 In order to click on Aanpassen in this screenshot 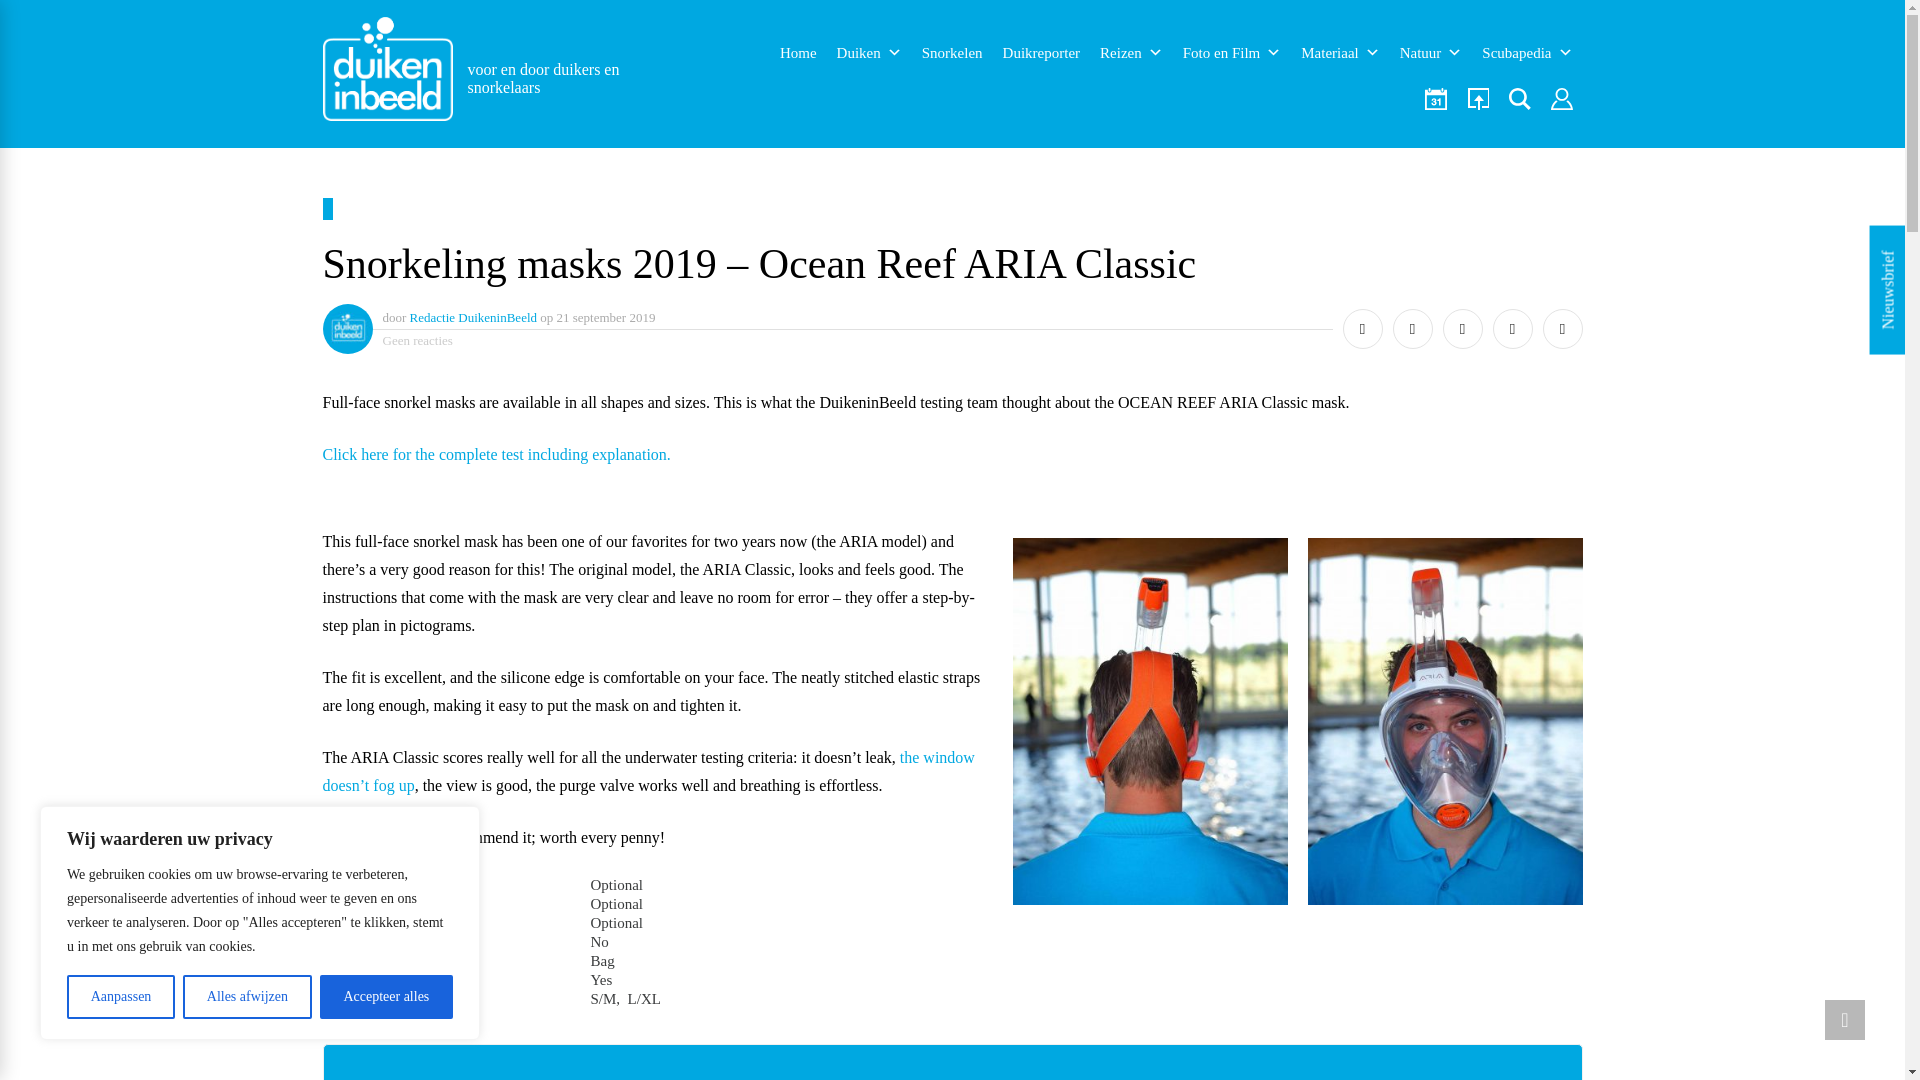, I will do `click(120, 997)`.